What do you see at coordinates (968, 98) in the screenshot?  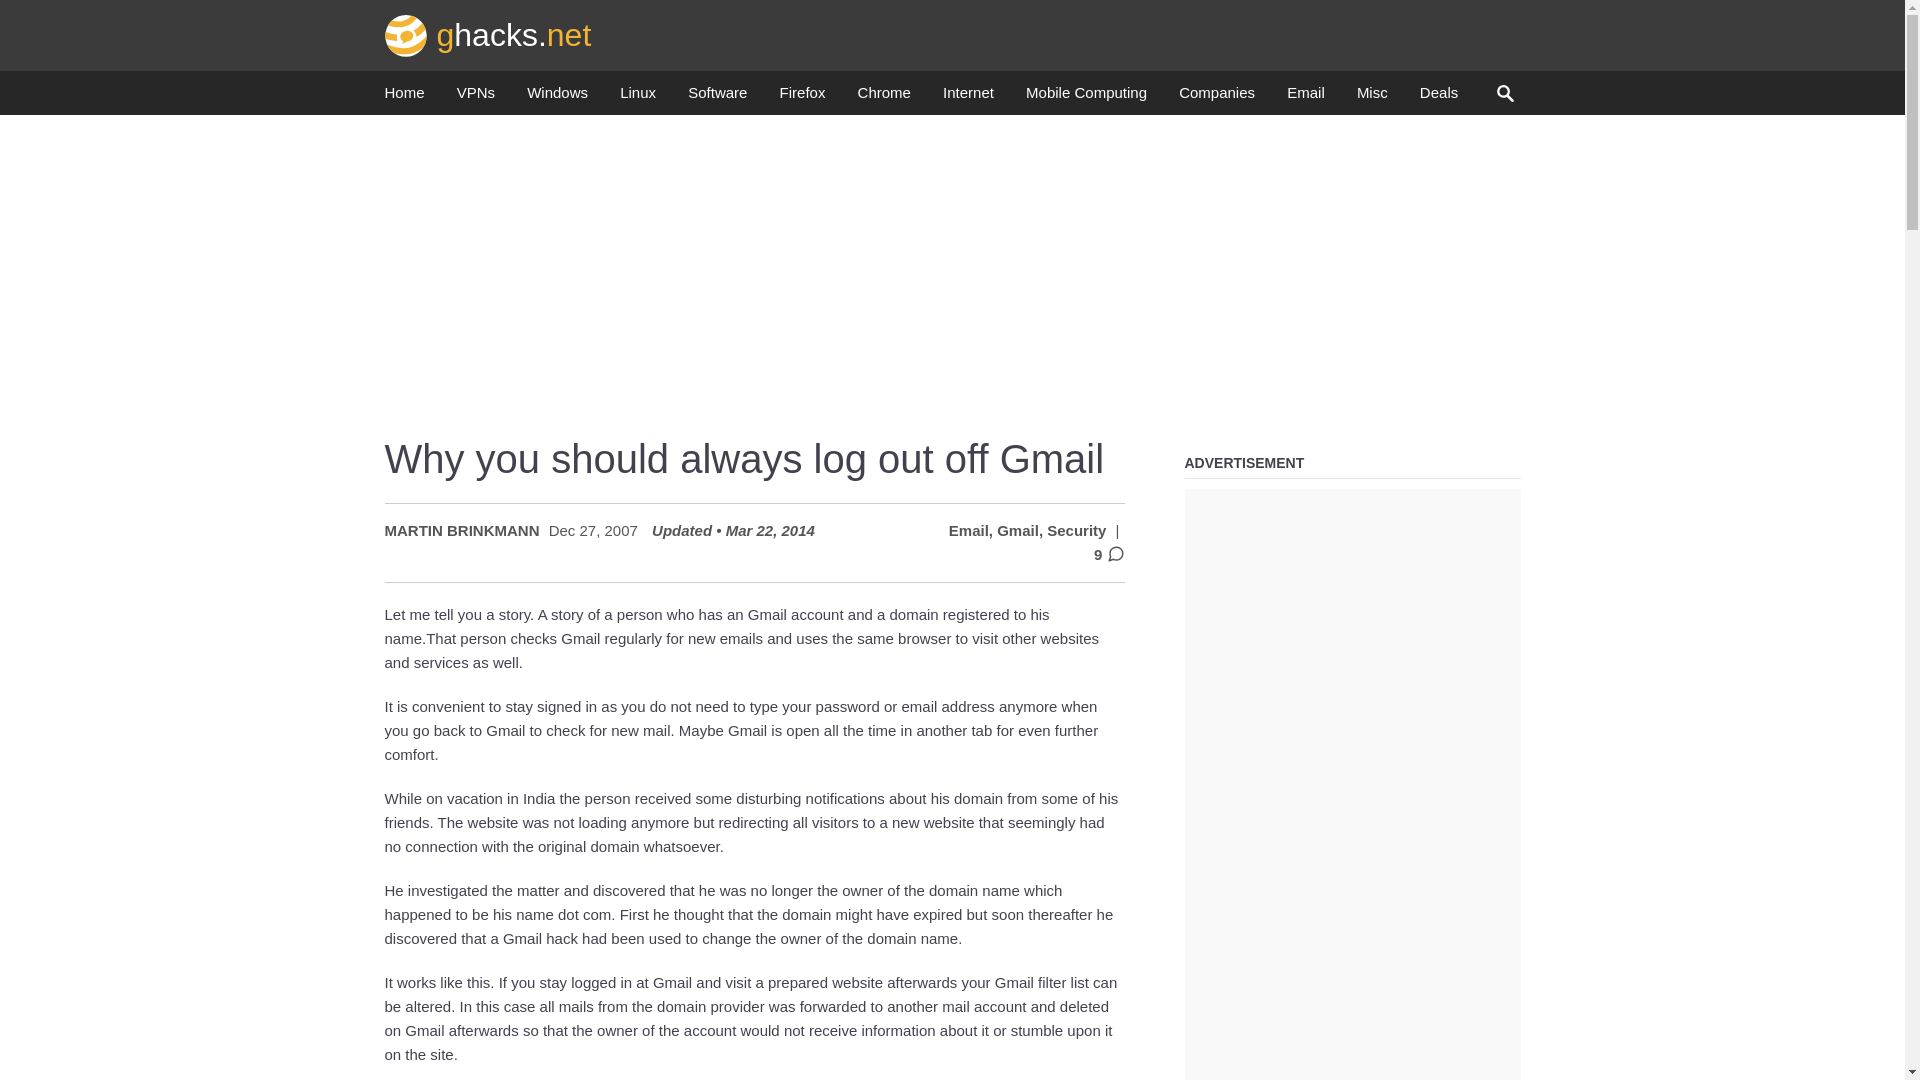 I see `Internet` at bounding box center [968, 98].